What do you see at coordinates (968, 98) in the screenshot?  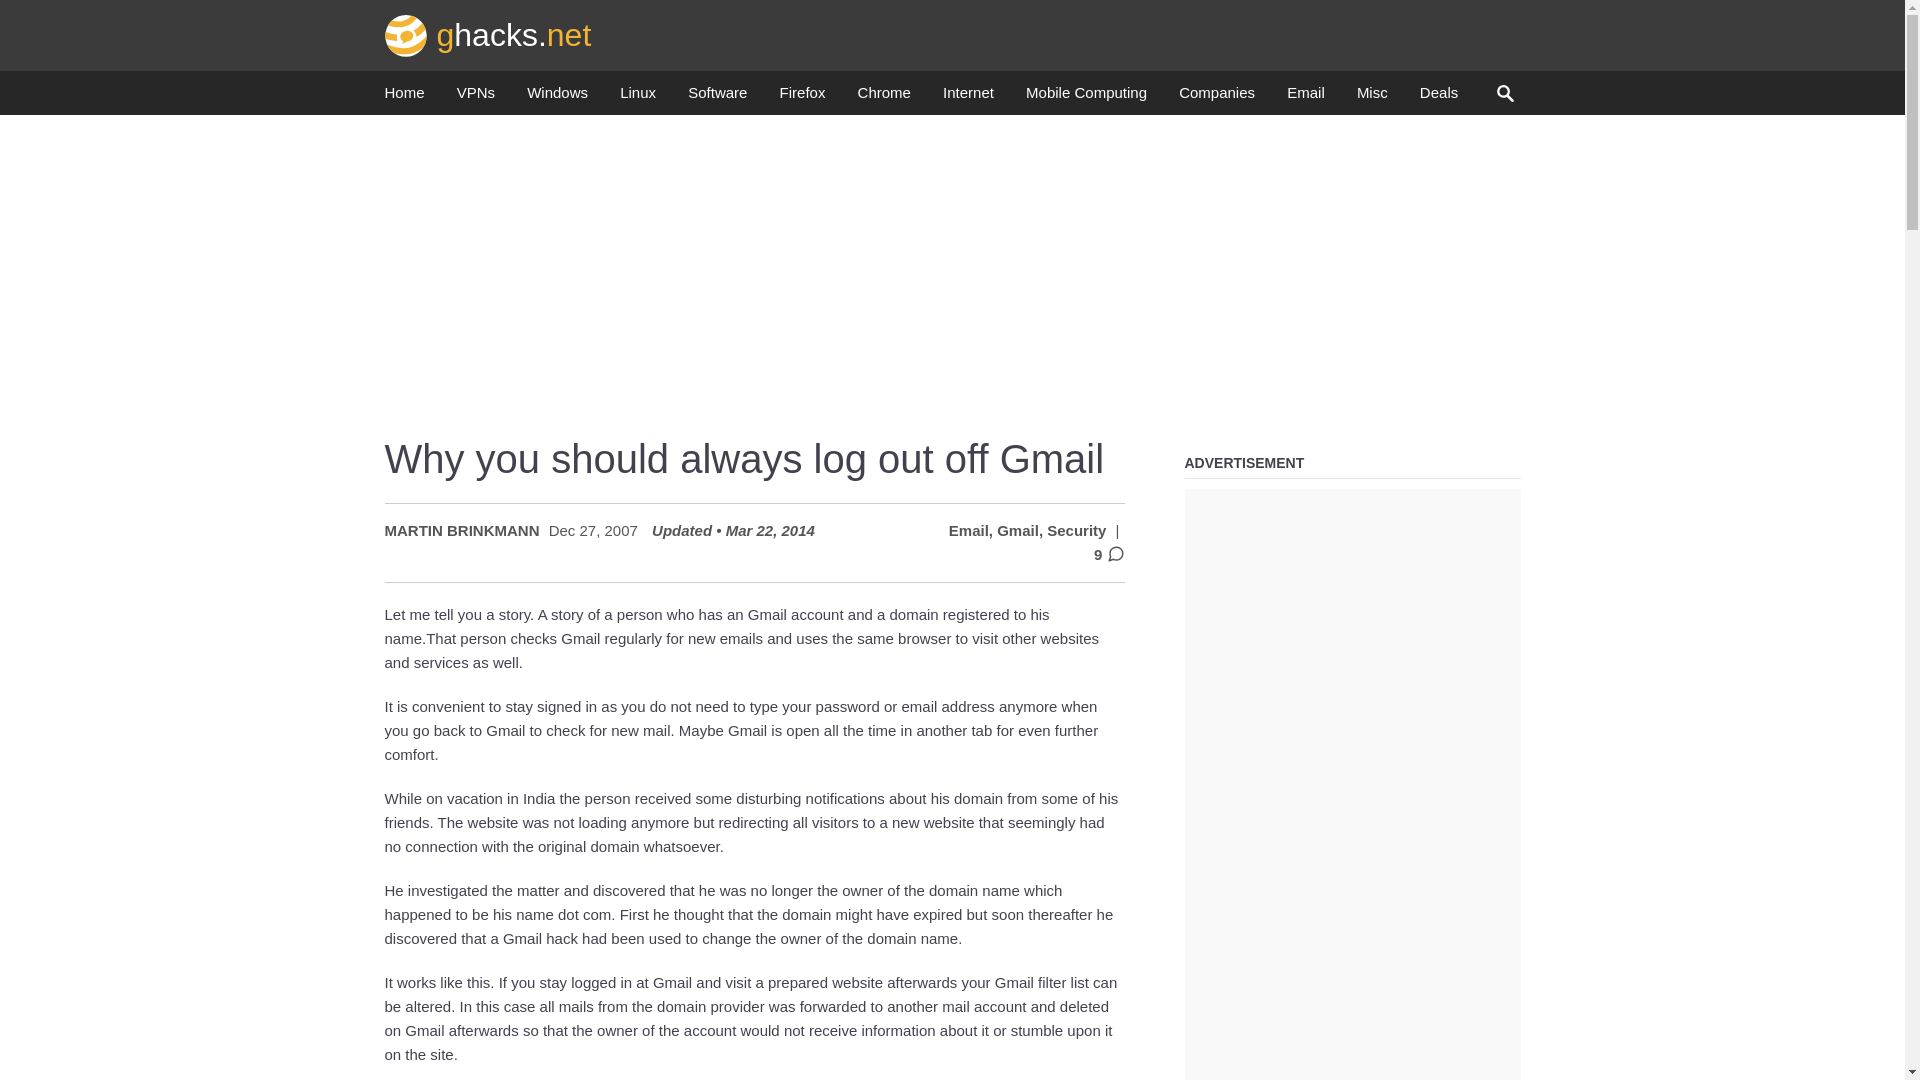 I see `Internet` at bounding box center [968, 98].